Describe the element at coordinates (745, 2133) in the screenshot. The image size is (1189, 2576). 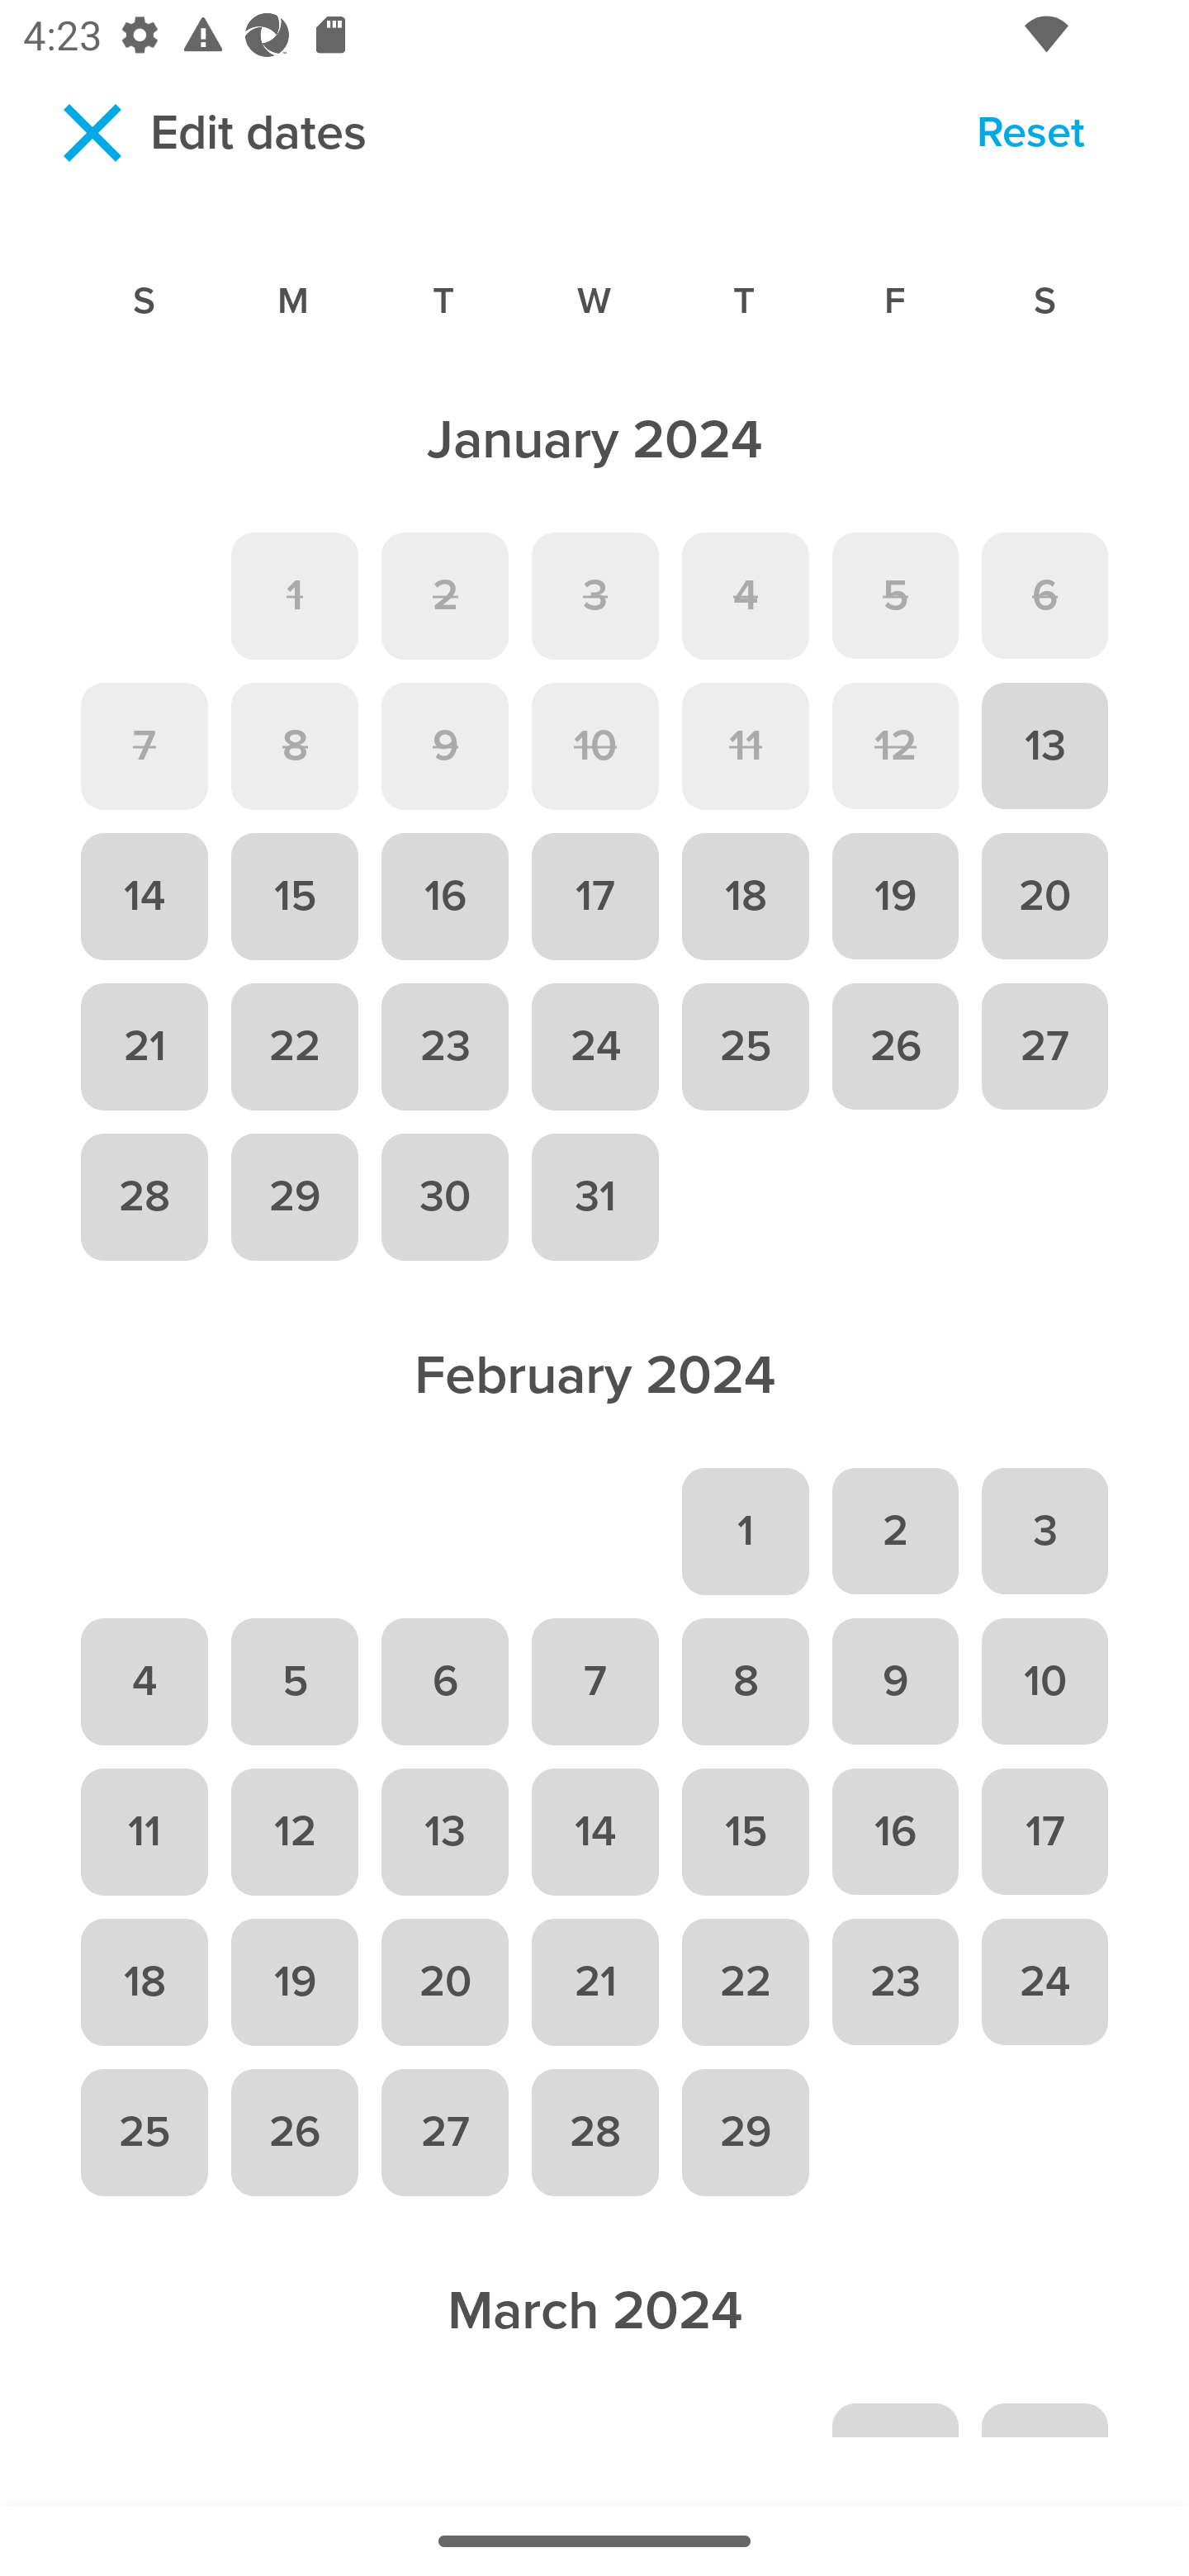
I see `29` at that location.